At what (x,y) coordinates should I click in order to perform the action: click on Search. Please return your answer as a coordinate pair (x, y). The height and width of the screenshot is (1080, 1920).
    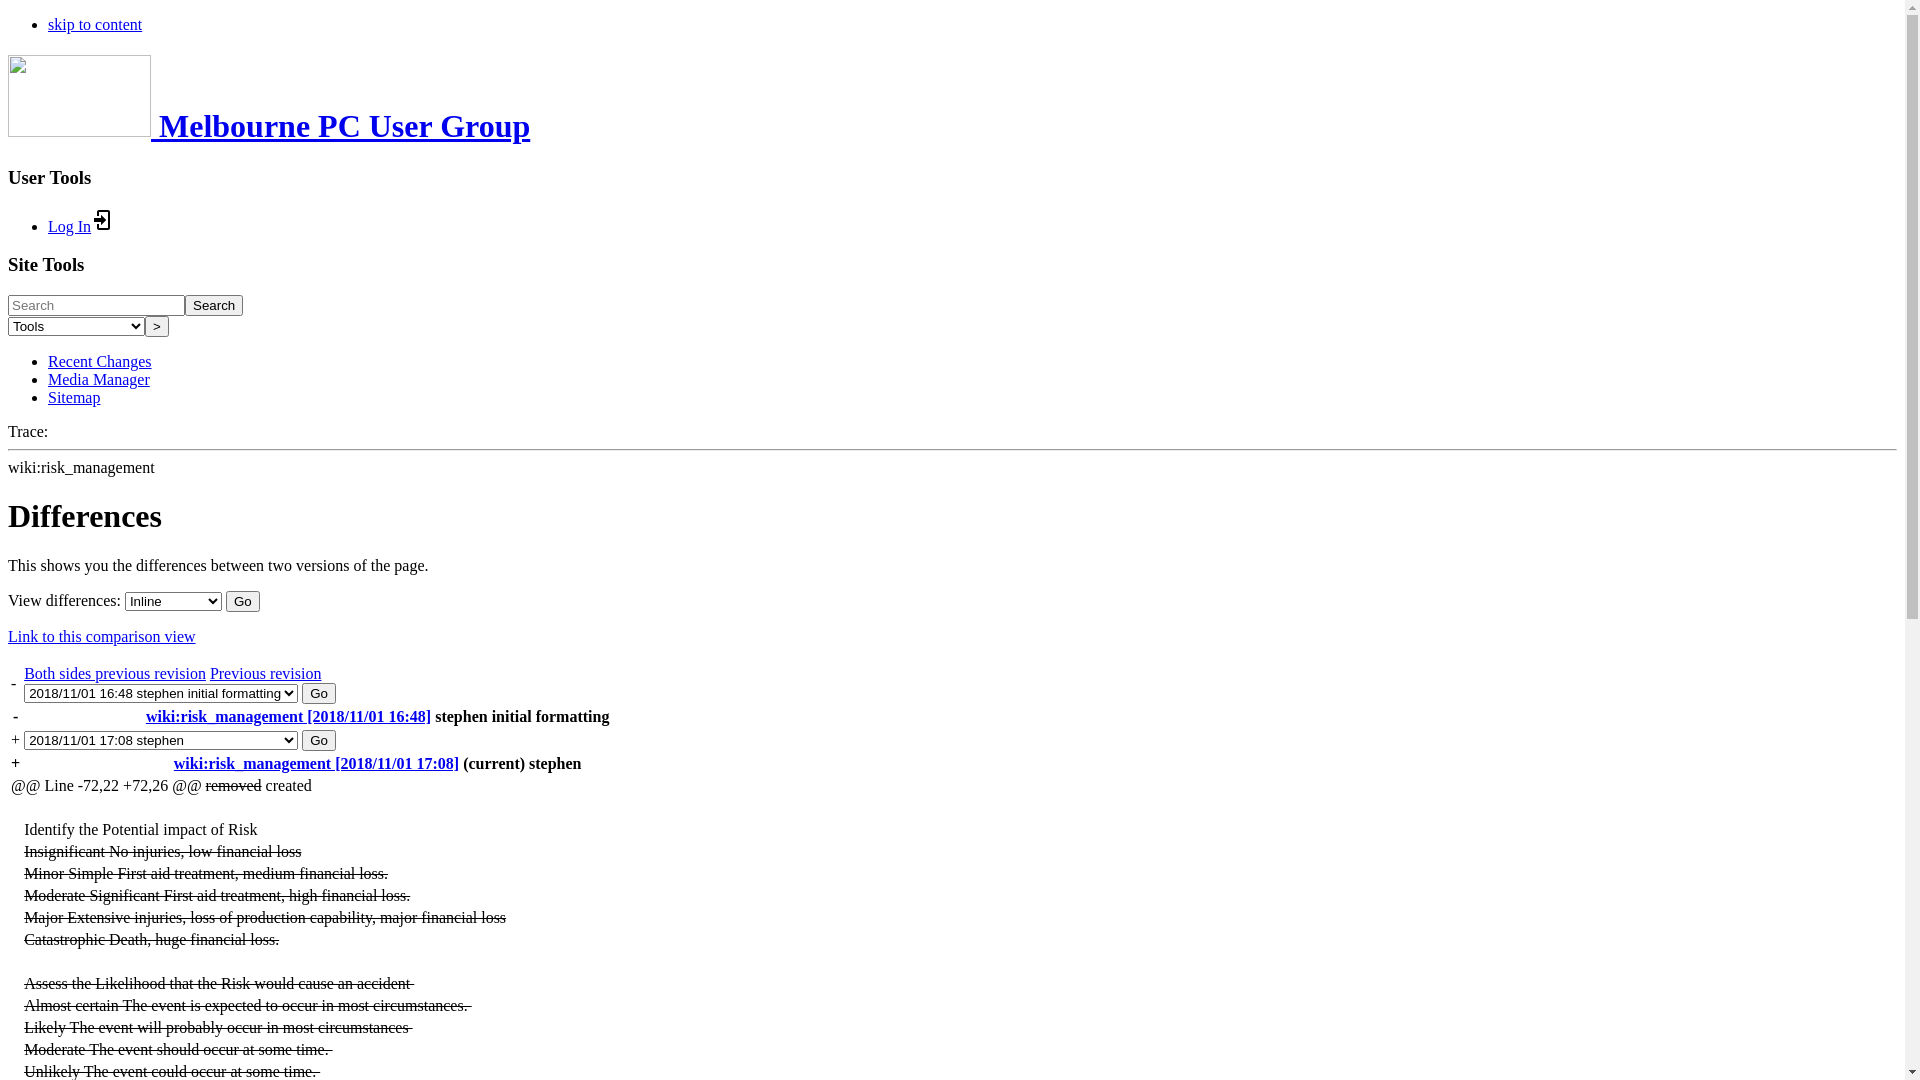
    Looking at the image, I should click on (214, 306).